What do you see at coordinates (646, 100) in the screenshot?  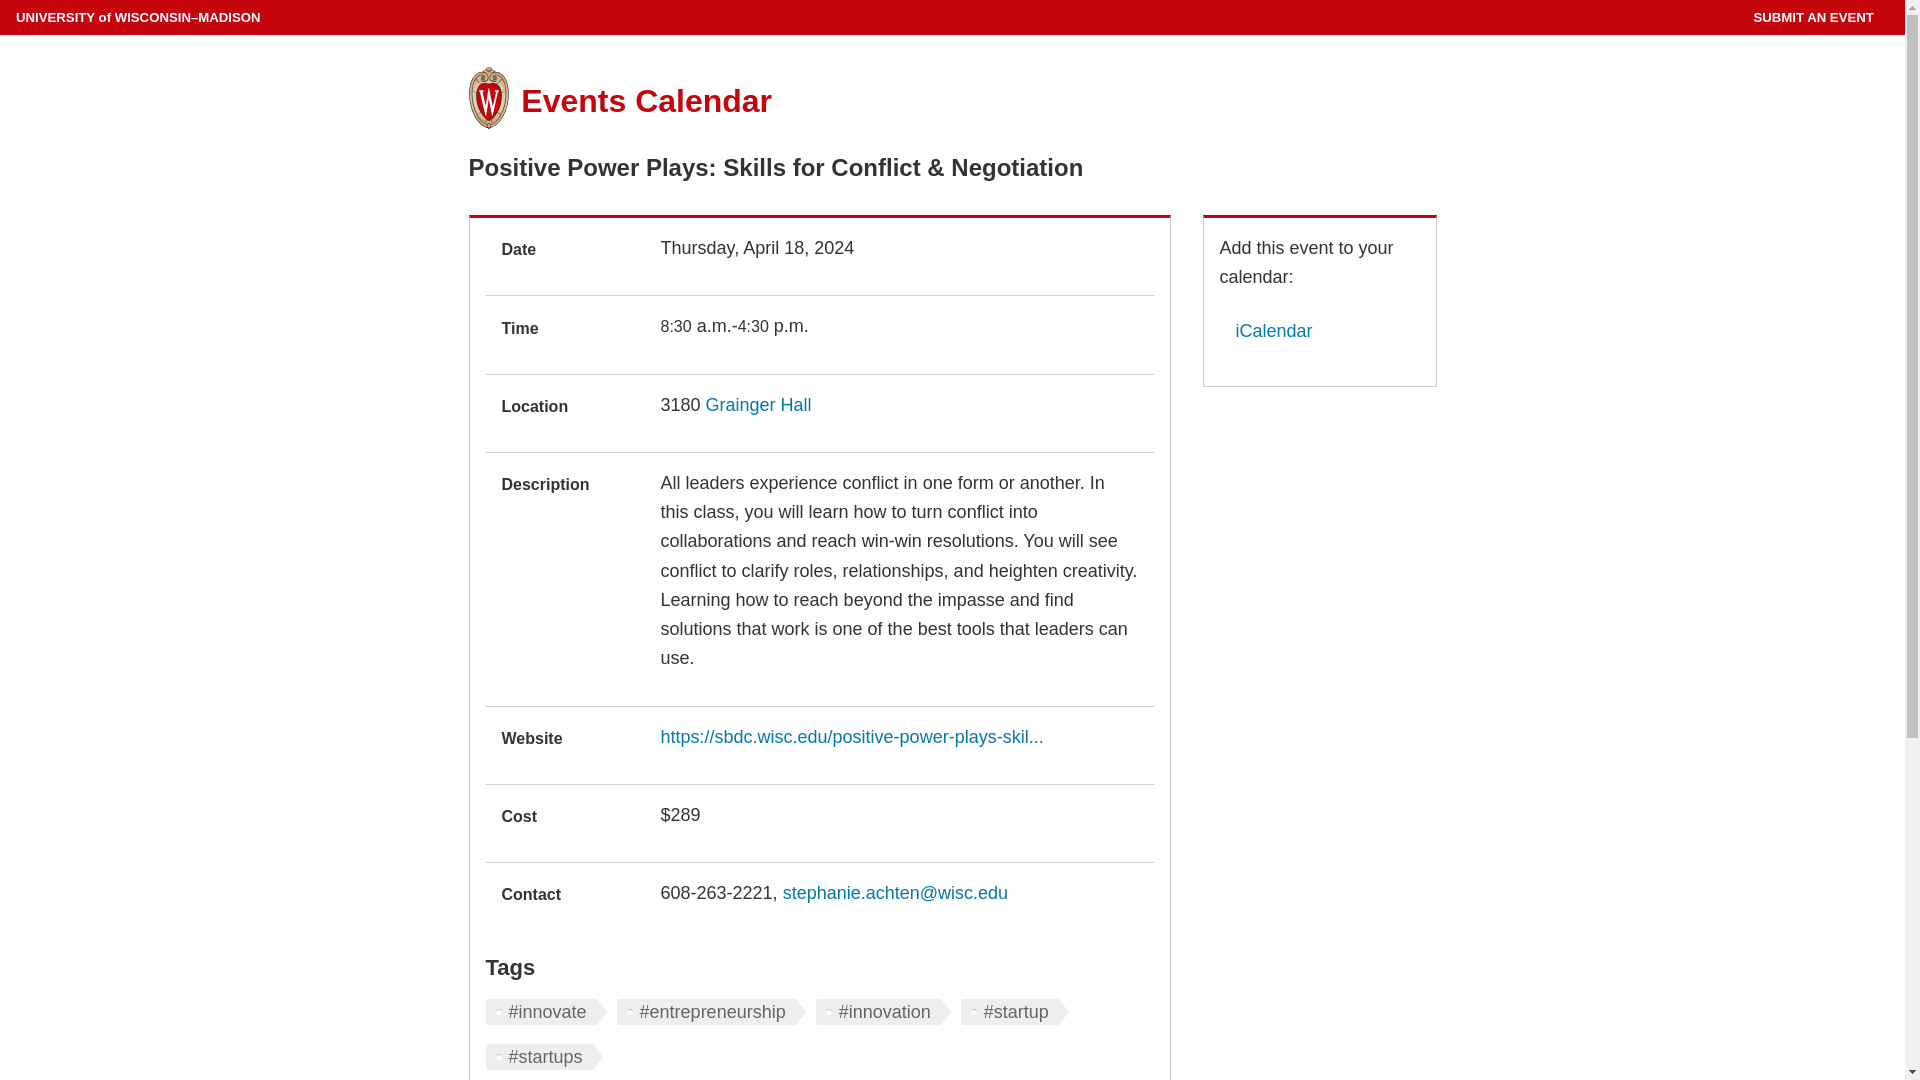 I see `Events Calendar` at bounding box center [646, 100].